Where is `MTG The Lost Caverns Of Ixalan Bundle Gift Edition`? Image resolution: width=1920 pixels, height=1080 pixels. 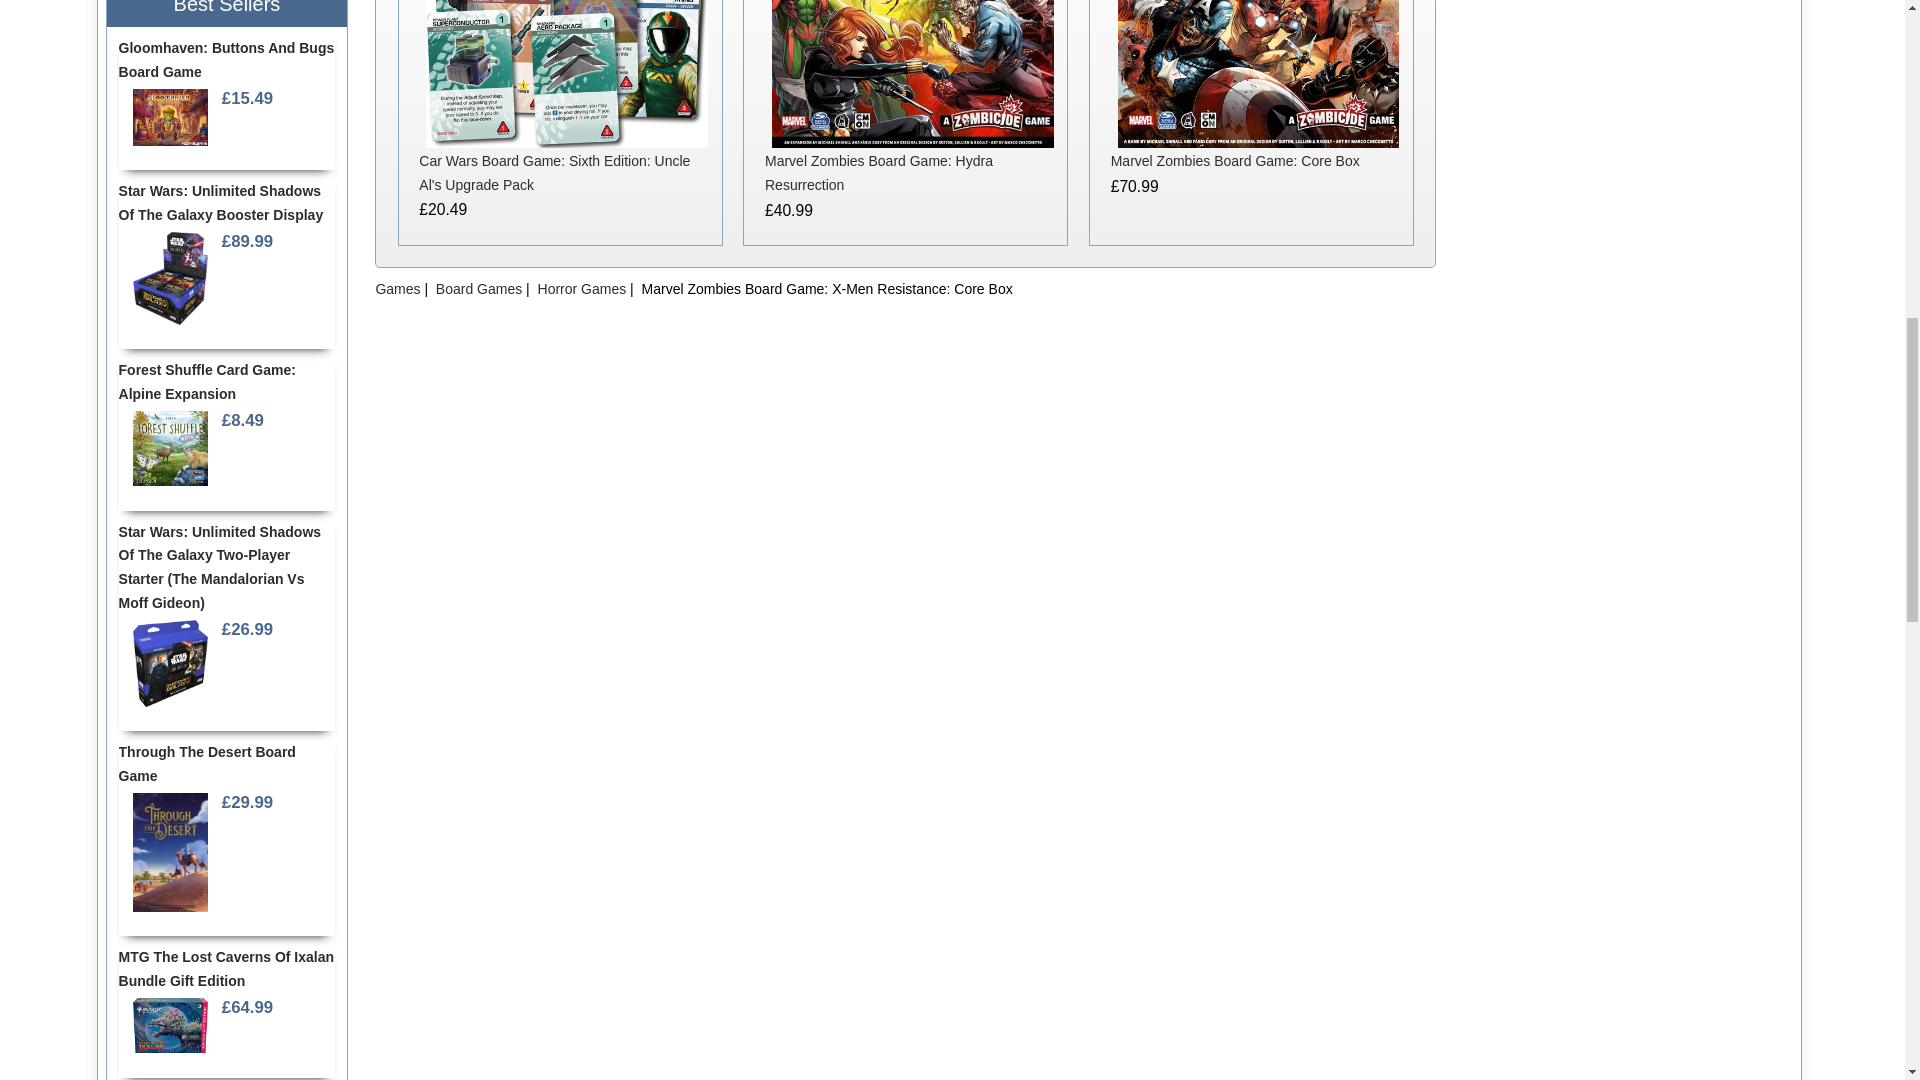
MTG The Lost Caverns Of Ixalan Bundle Gift Edition is located at coordinates (170, 1026).